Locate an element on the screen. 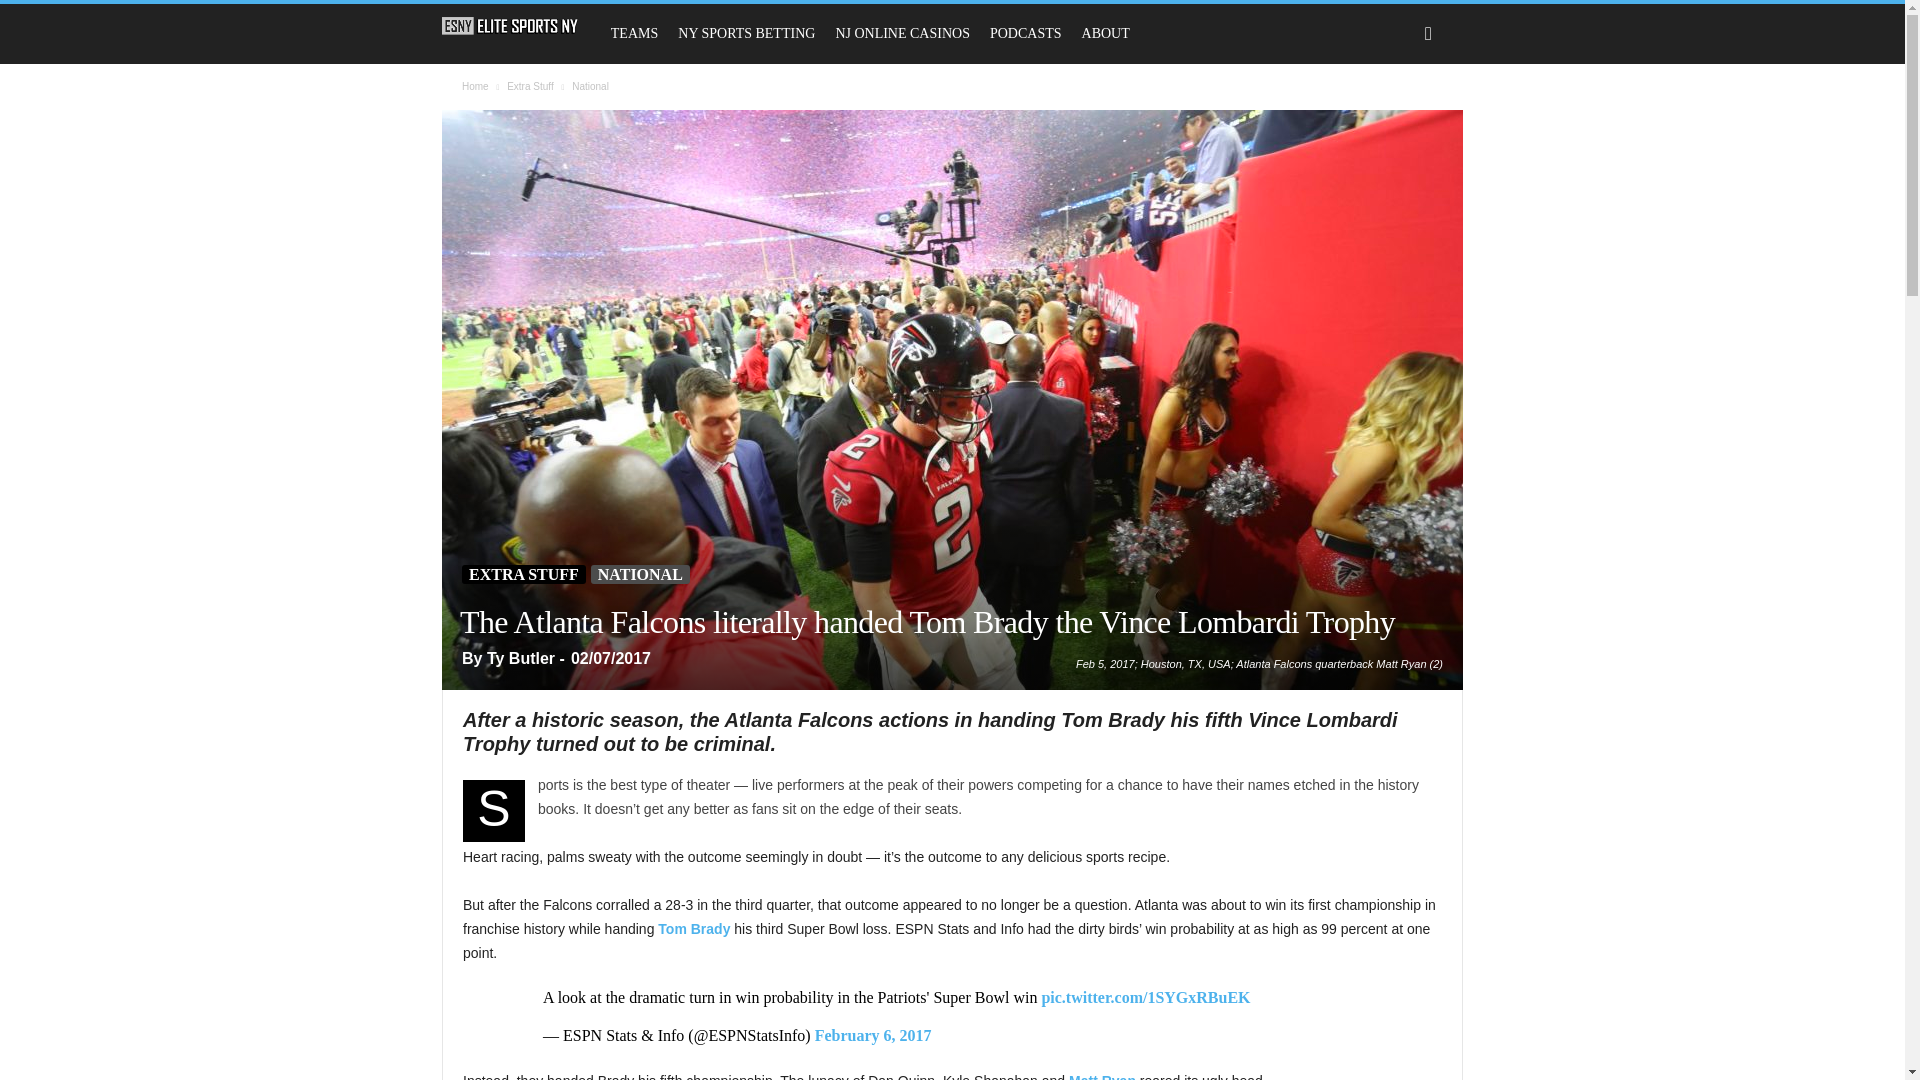 This screenshot has height=1080, width=1920. View all posts in Extra Stuff is located at coordinates (530, 86).